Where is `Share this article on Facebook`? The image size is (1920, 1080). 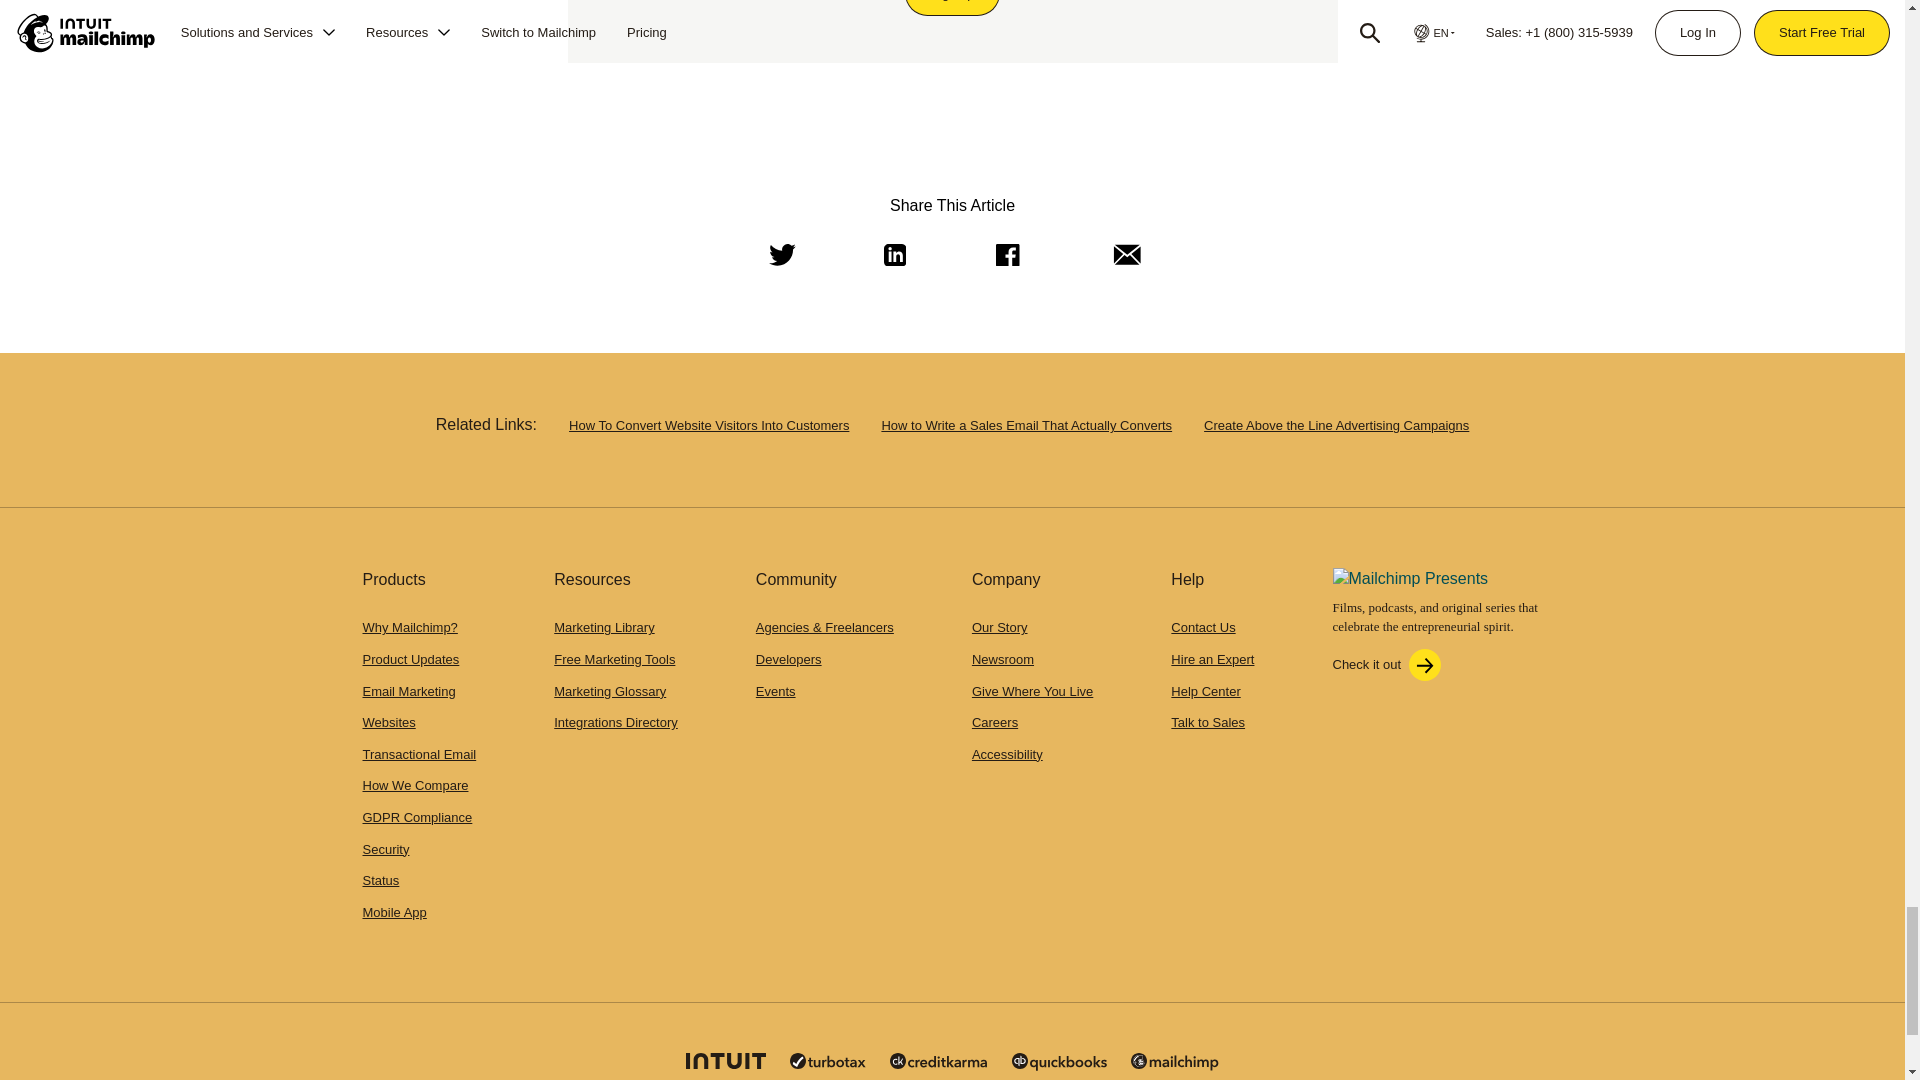 Share this article on Facebook is located at coordinates (1005, 254).